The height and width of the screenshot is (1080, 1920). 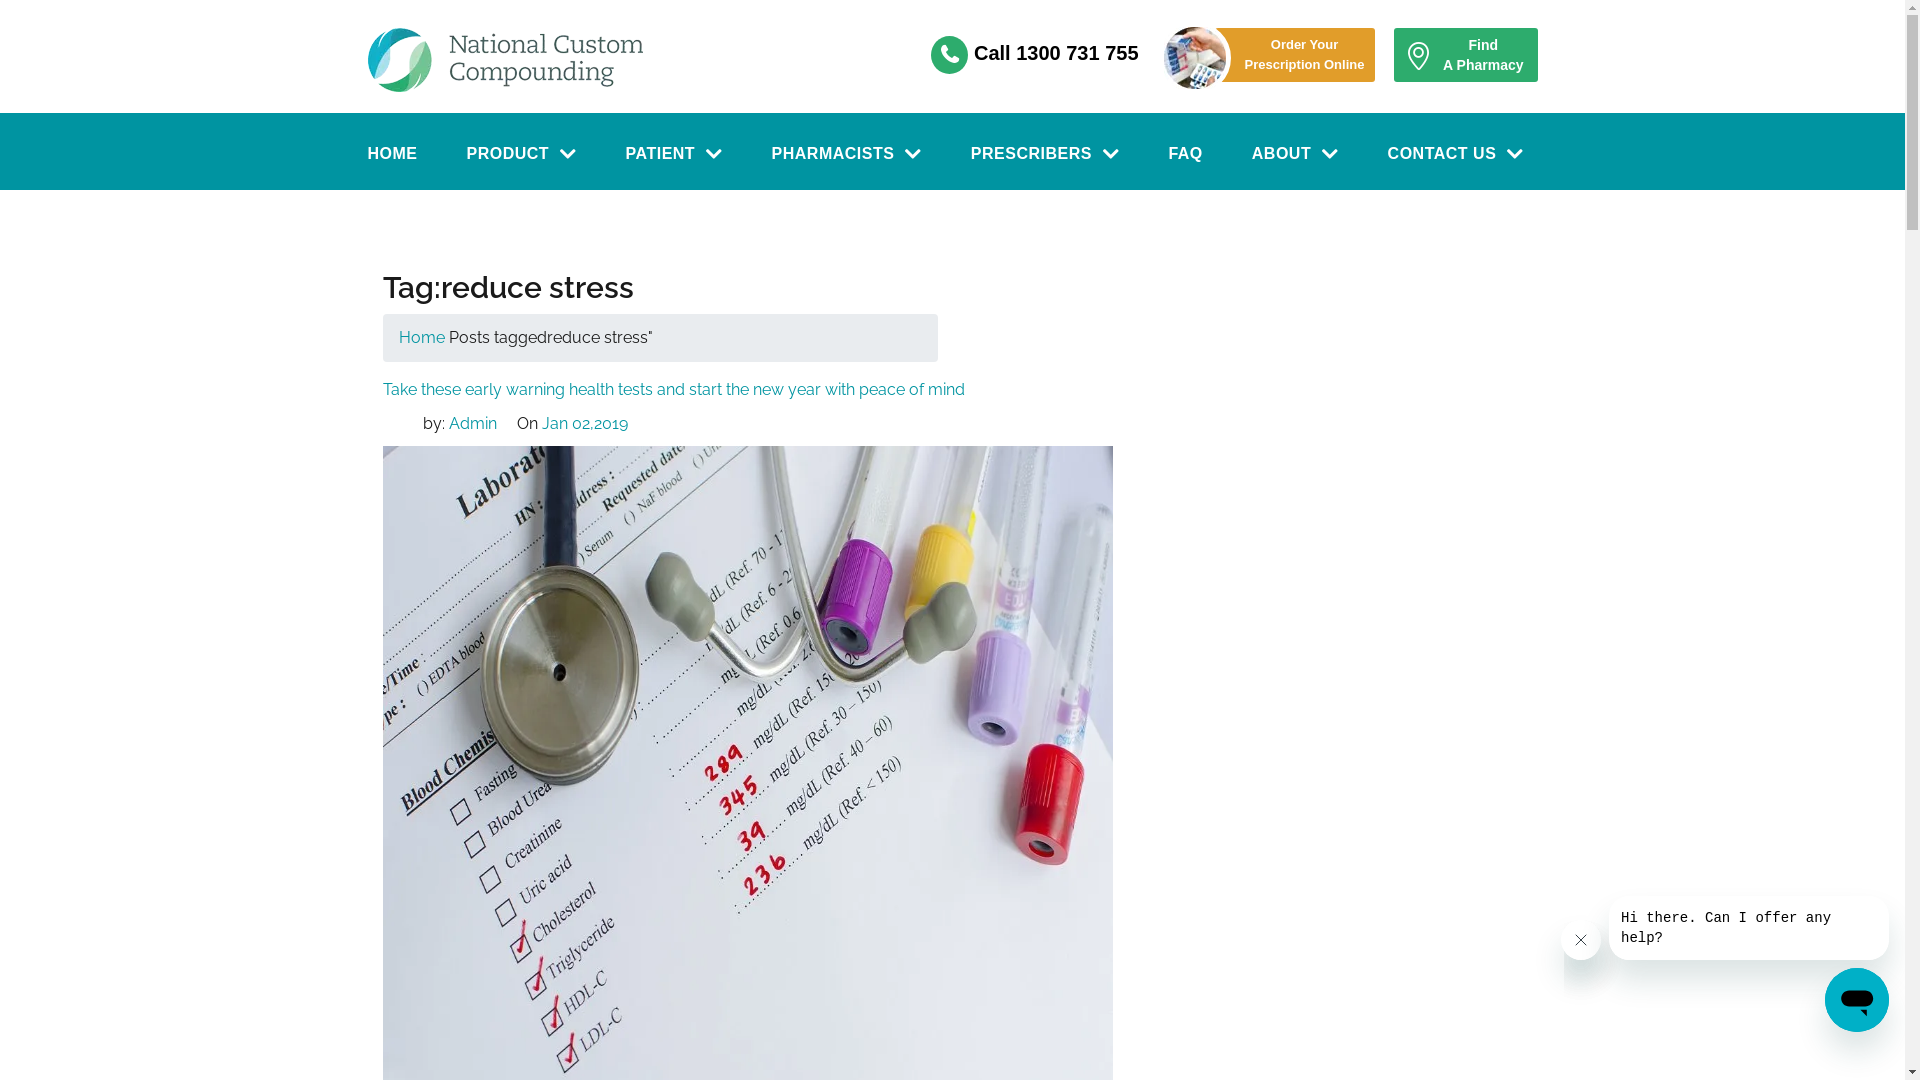 I want to click on Home, so click(x=421, y=338).